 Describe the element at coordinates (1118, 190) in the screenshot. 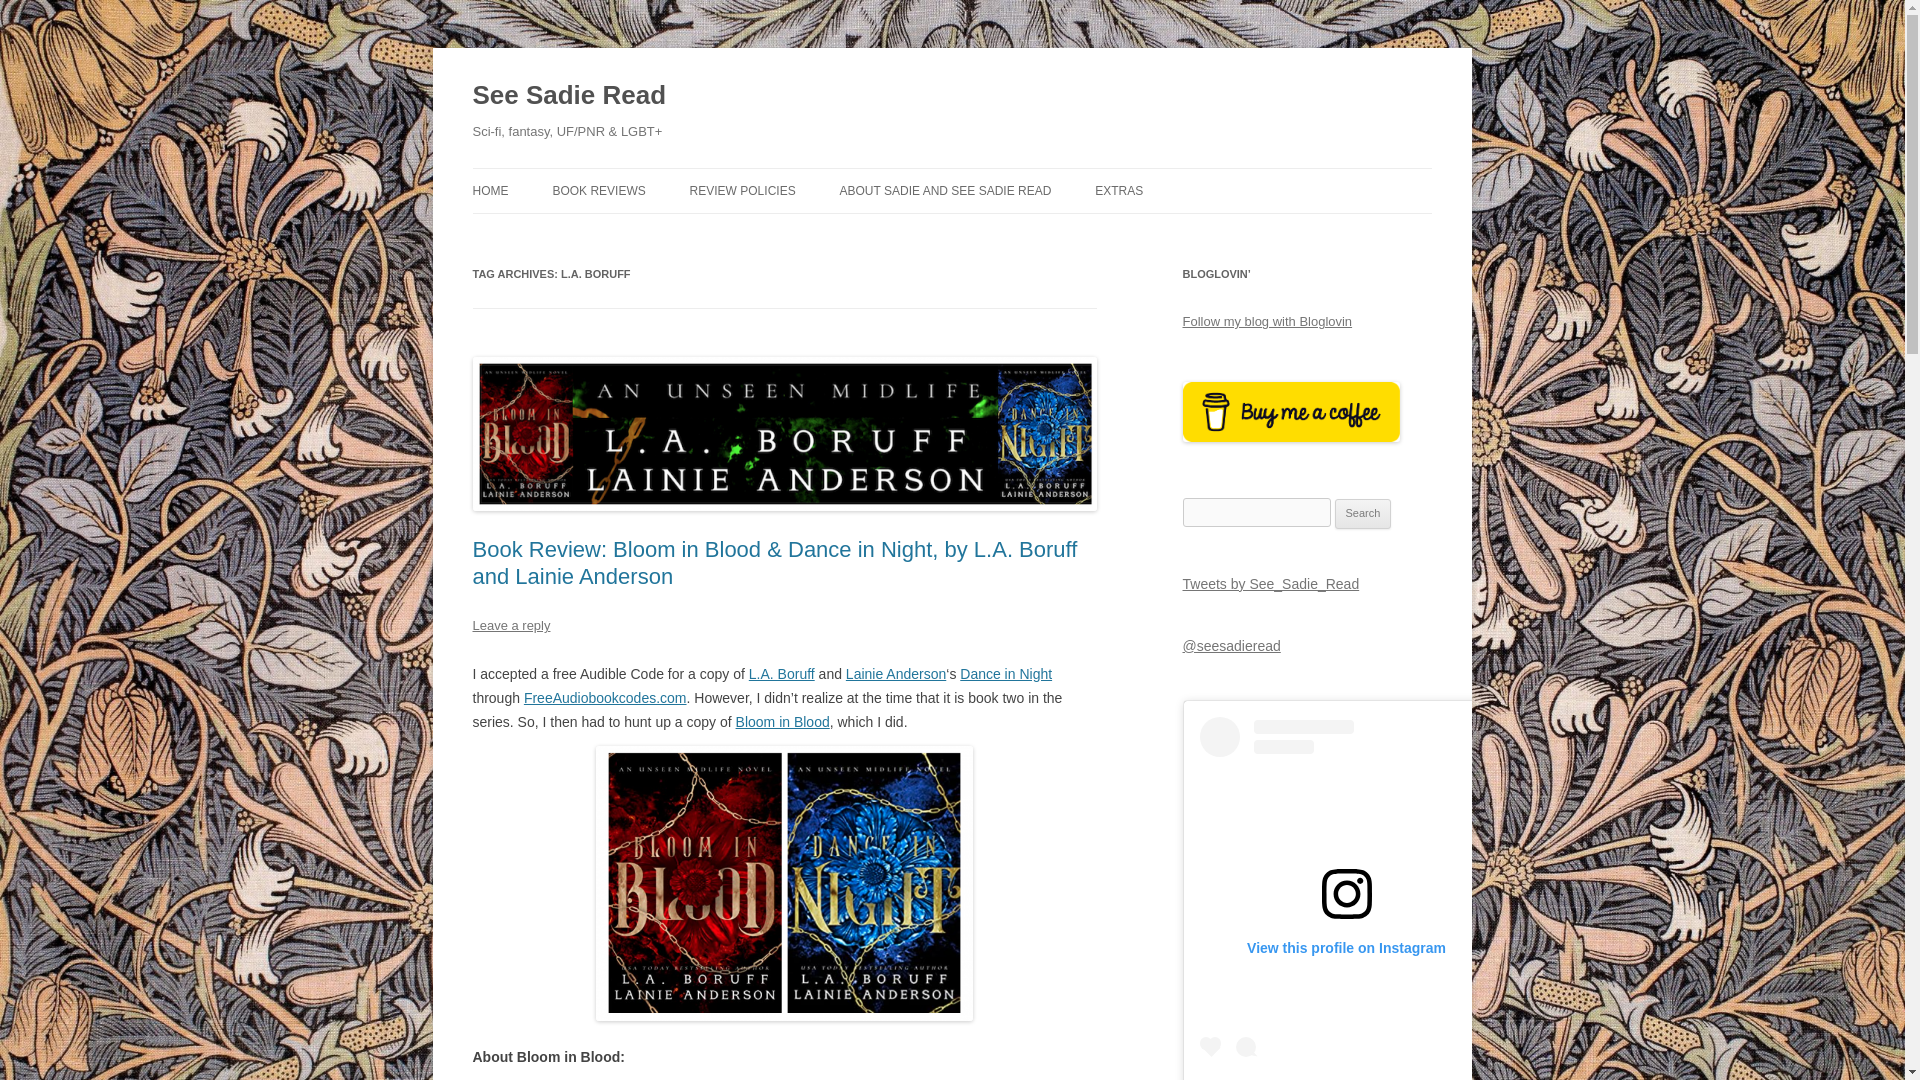

I see `EXTRAS` at that location.